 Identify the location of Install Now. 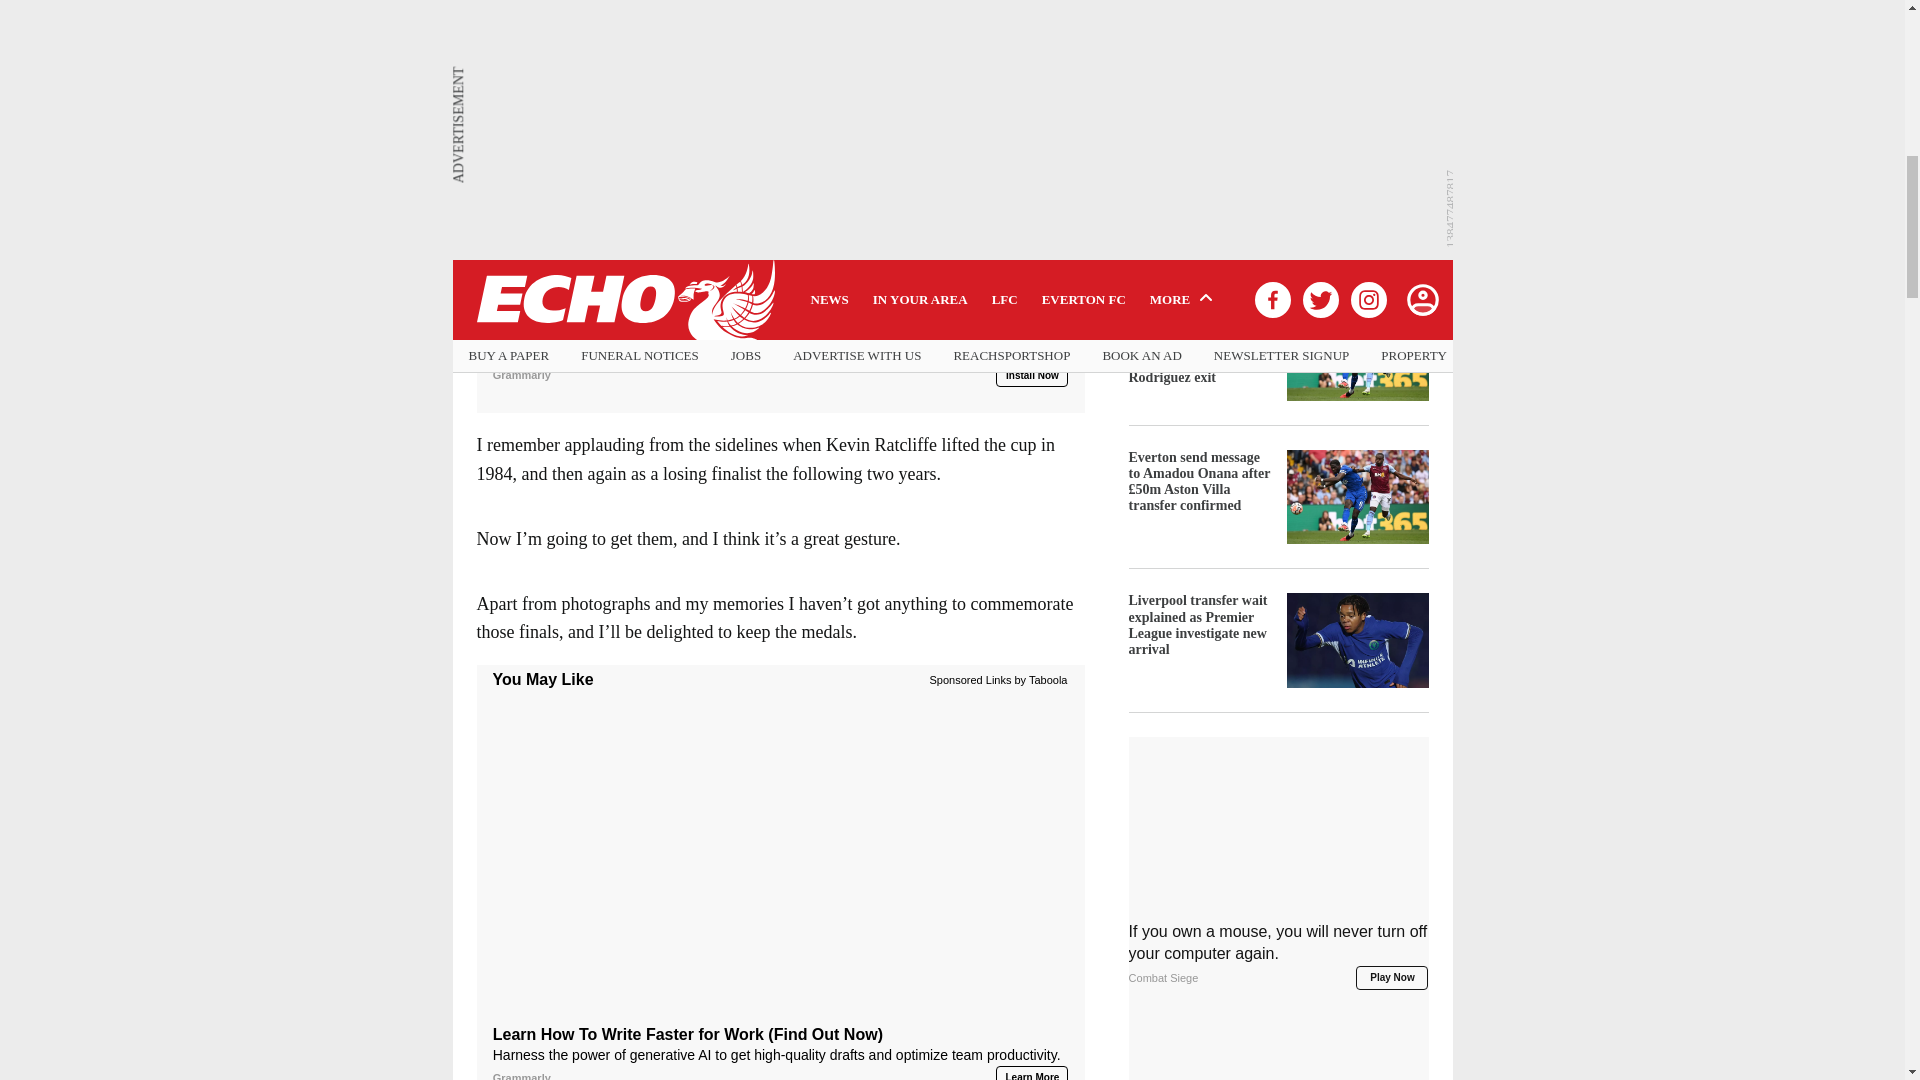
(1032, 361).